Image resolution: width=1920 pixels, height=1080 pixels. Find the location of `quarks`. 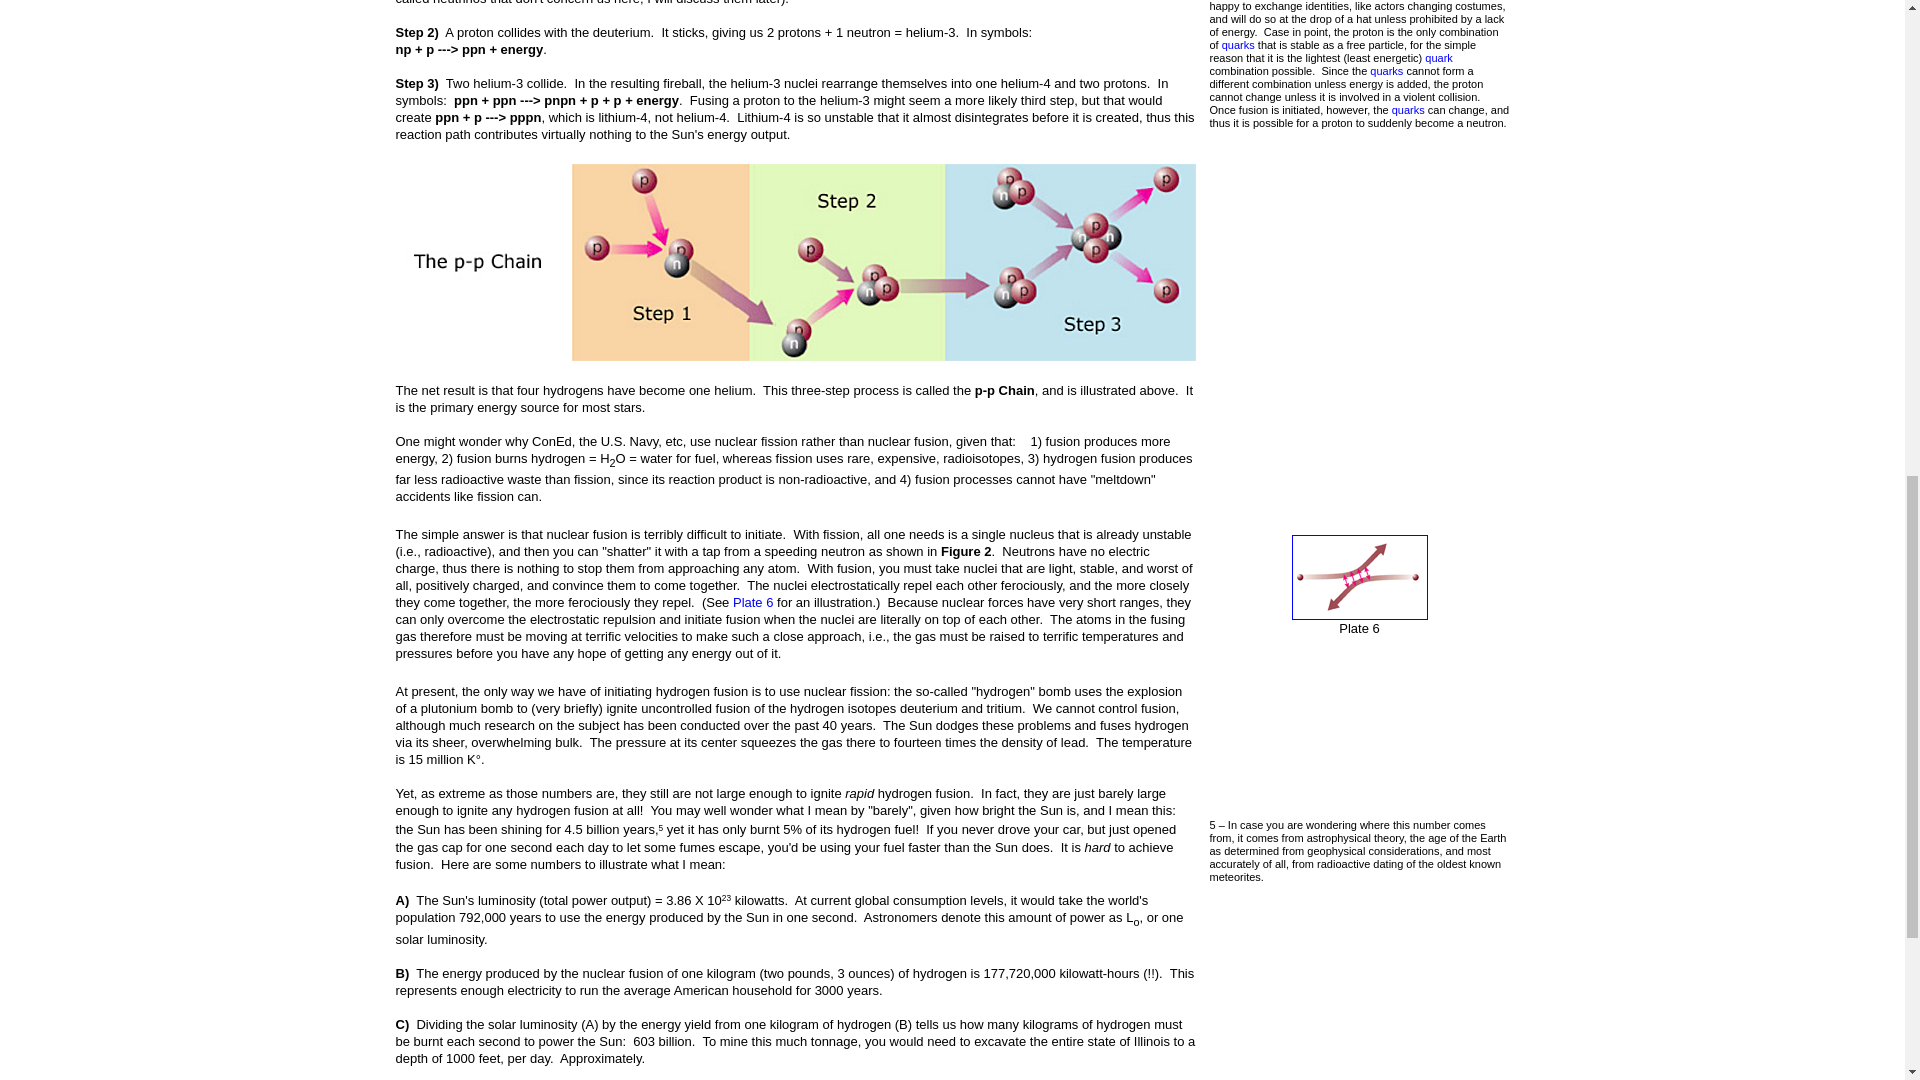

quarks is located at coordinates (1238, 44).